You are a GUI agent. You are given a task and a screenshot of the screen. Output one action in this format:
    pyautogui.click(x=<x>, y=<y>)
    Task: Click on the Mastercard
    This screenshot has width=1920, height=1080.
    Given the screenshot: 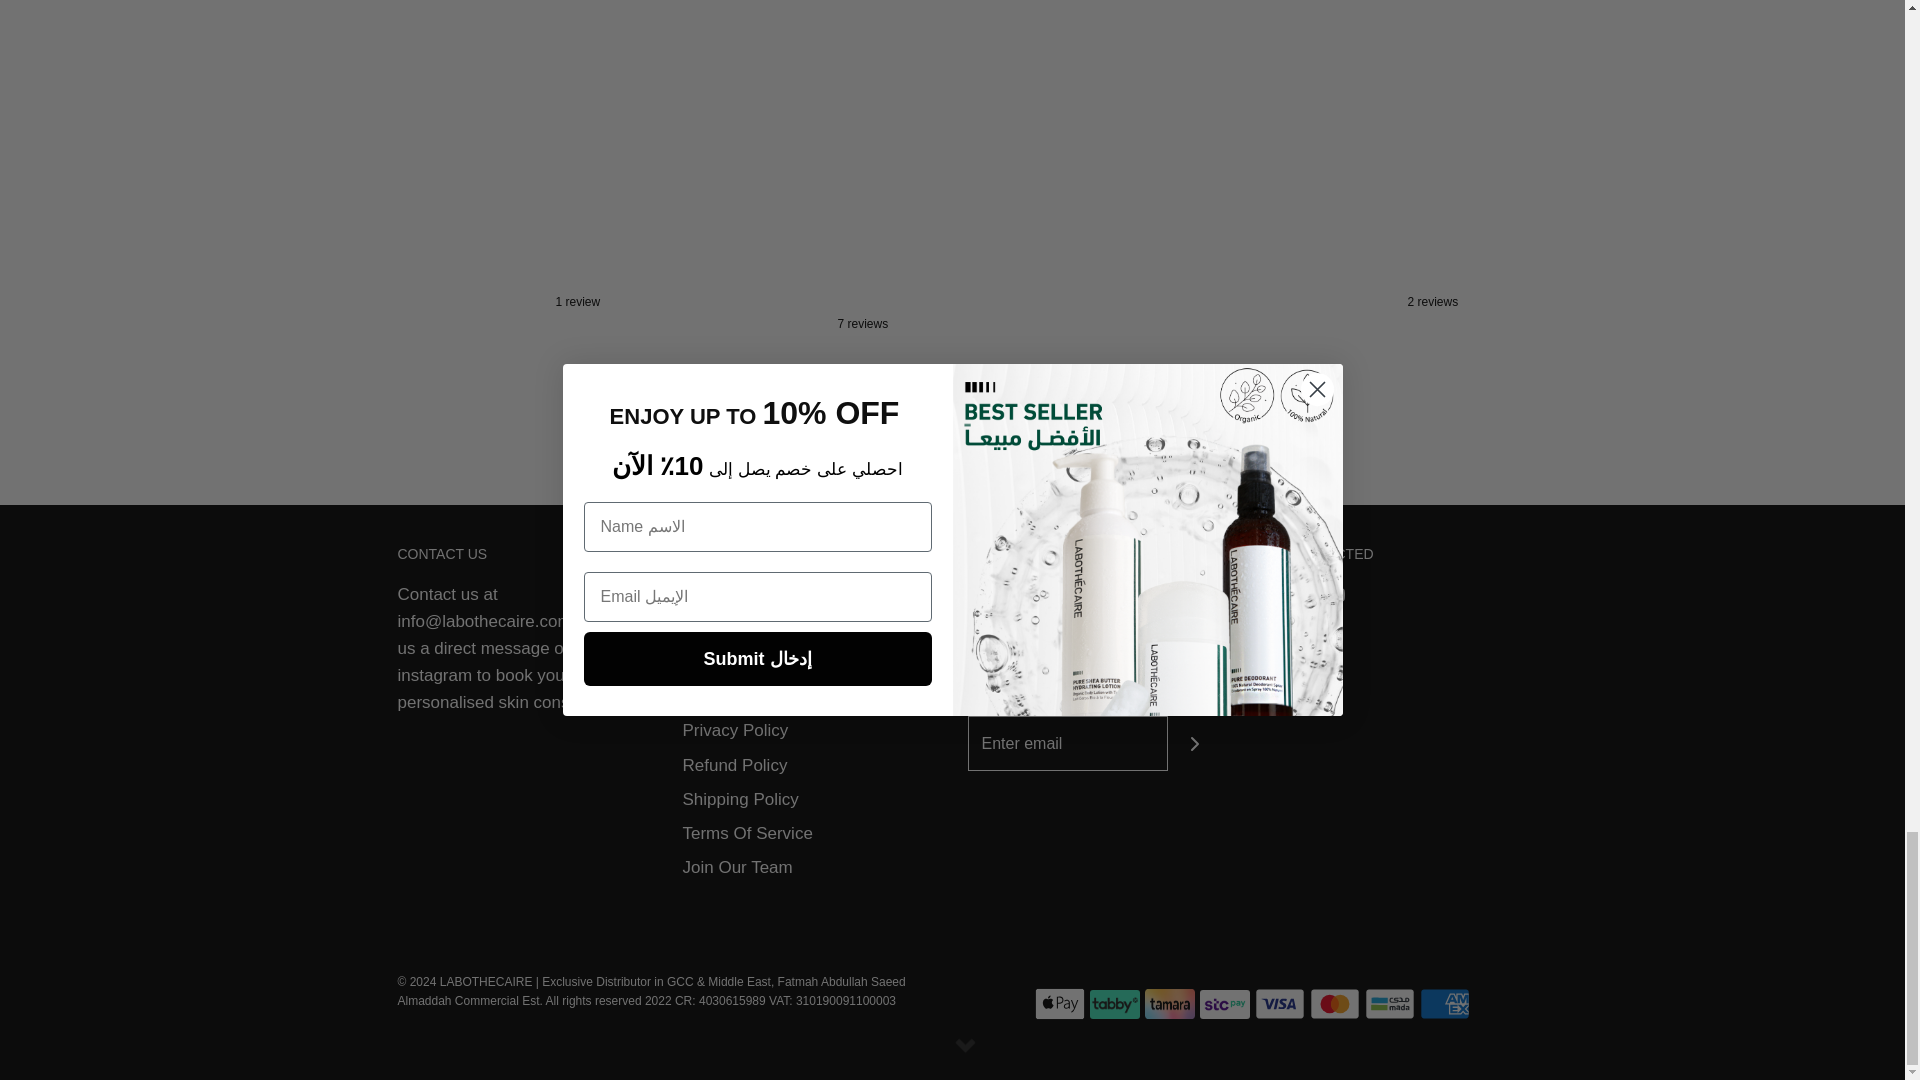 What is the action you would take?
    pyautogui.click(x=1334, y=1003)
    